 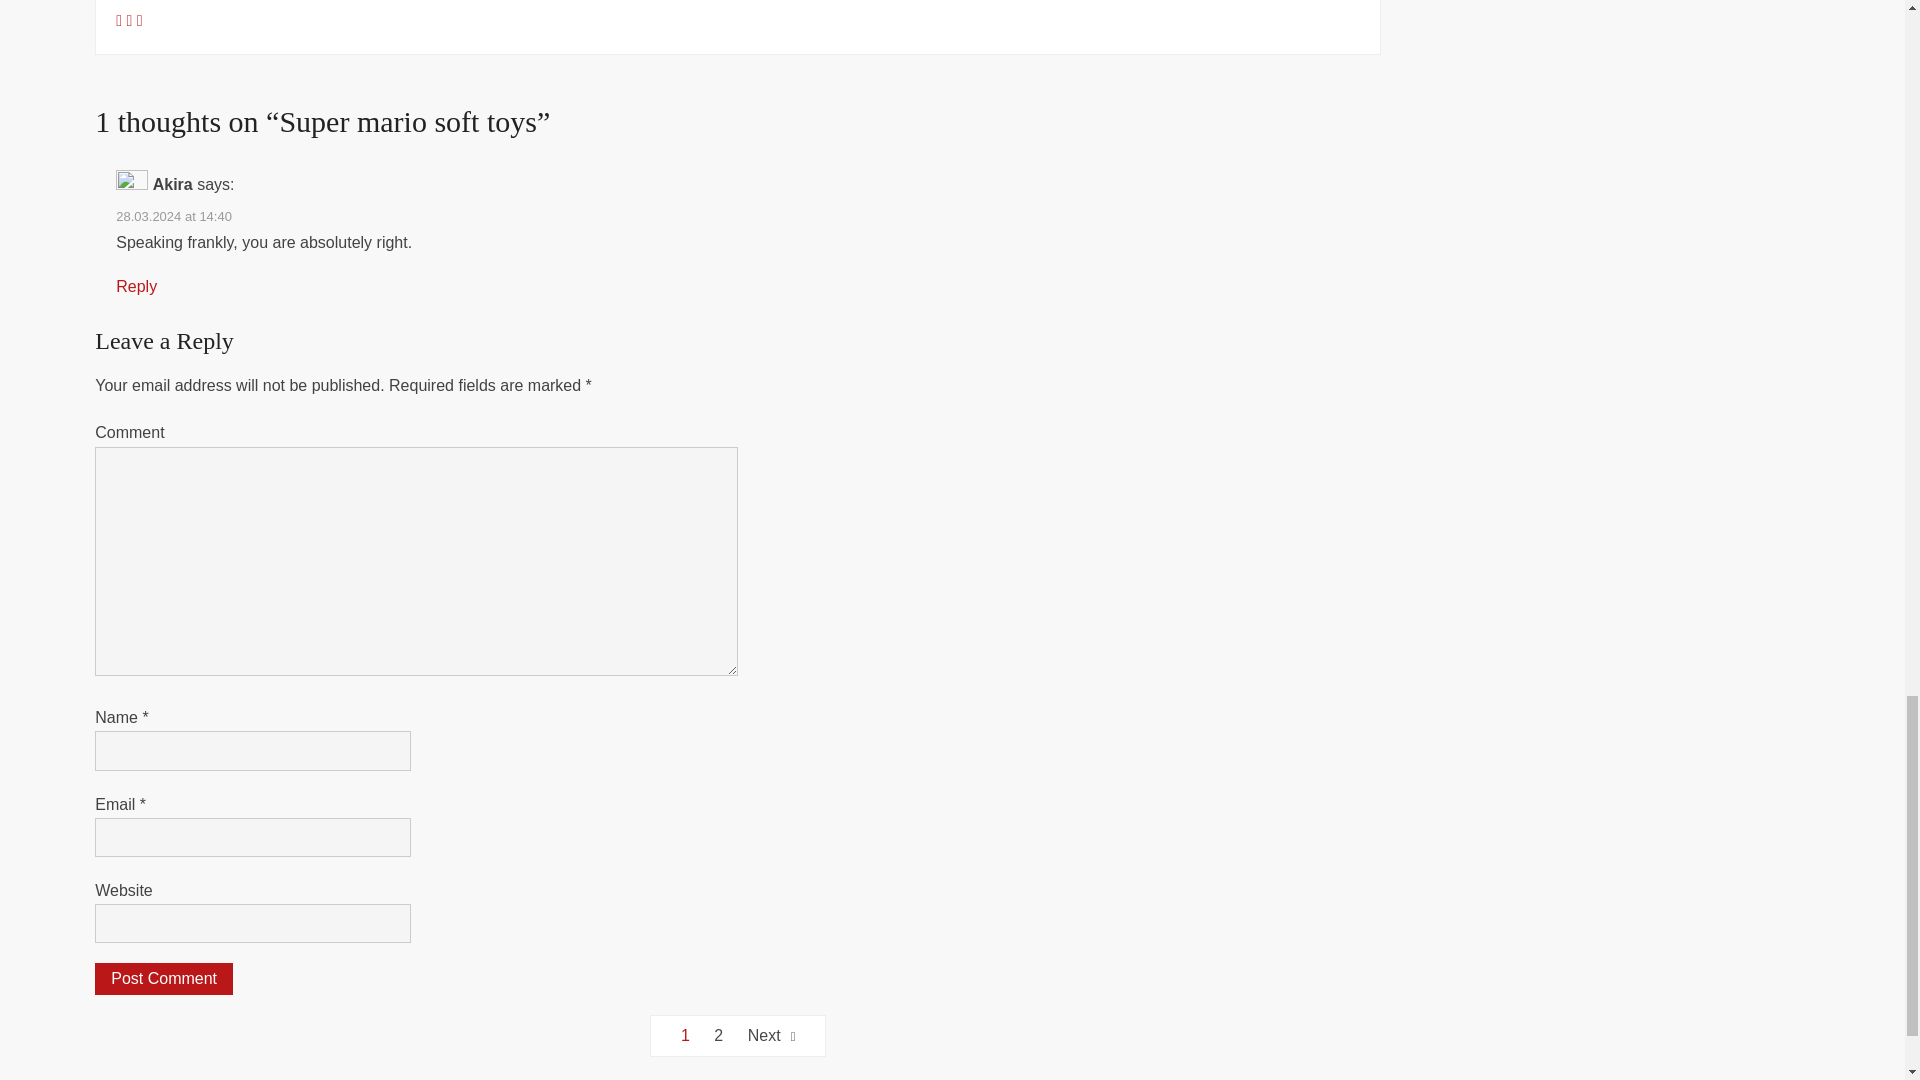 I want to click on Next, so click(x=772, y=1036).